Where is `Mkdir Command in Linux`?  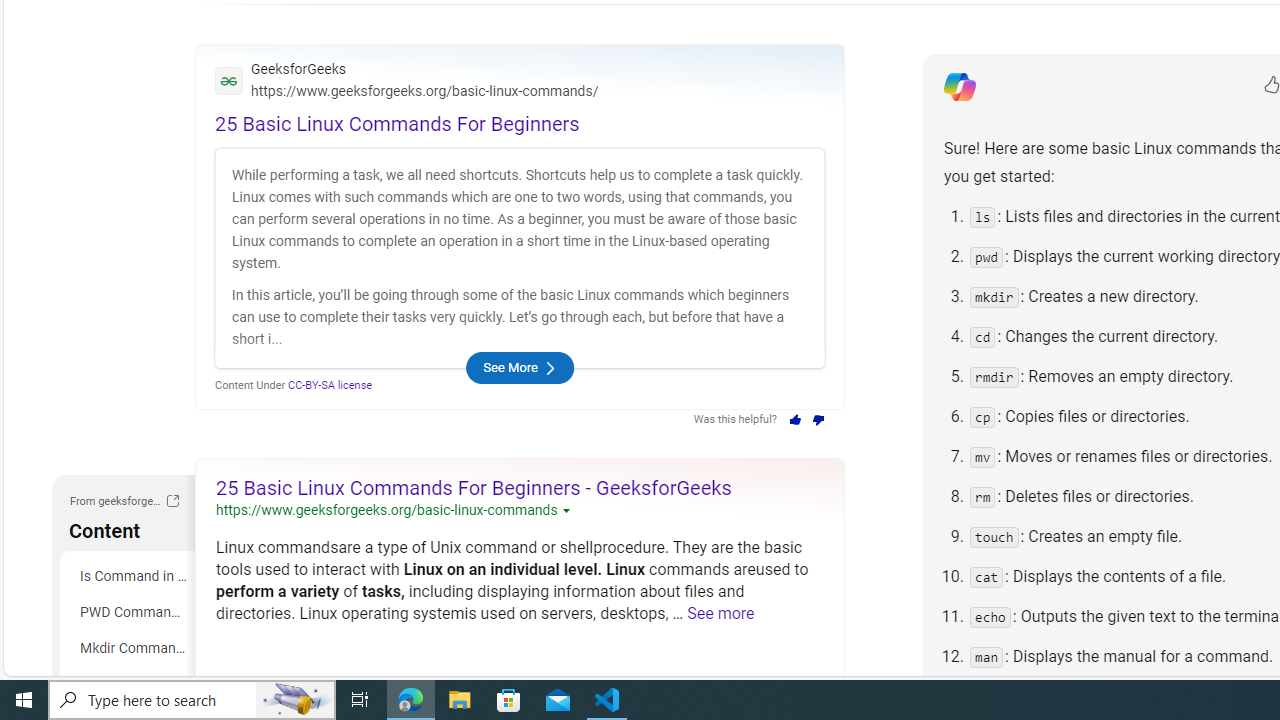 Mkdir Command in Linux is located at coordinates (130, 648).